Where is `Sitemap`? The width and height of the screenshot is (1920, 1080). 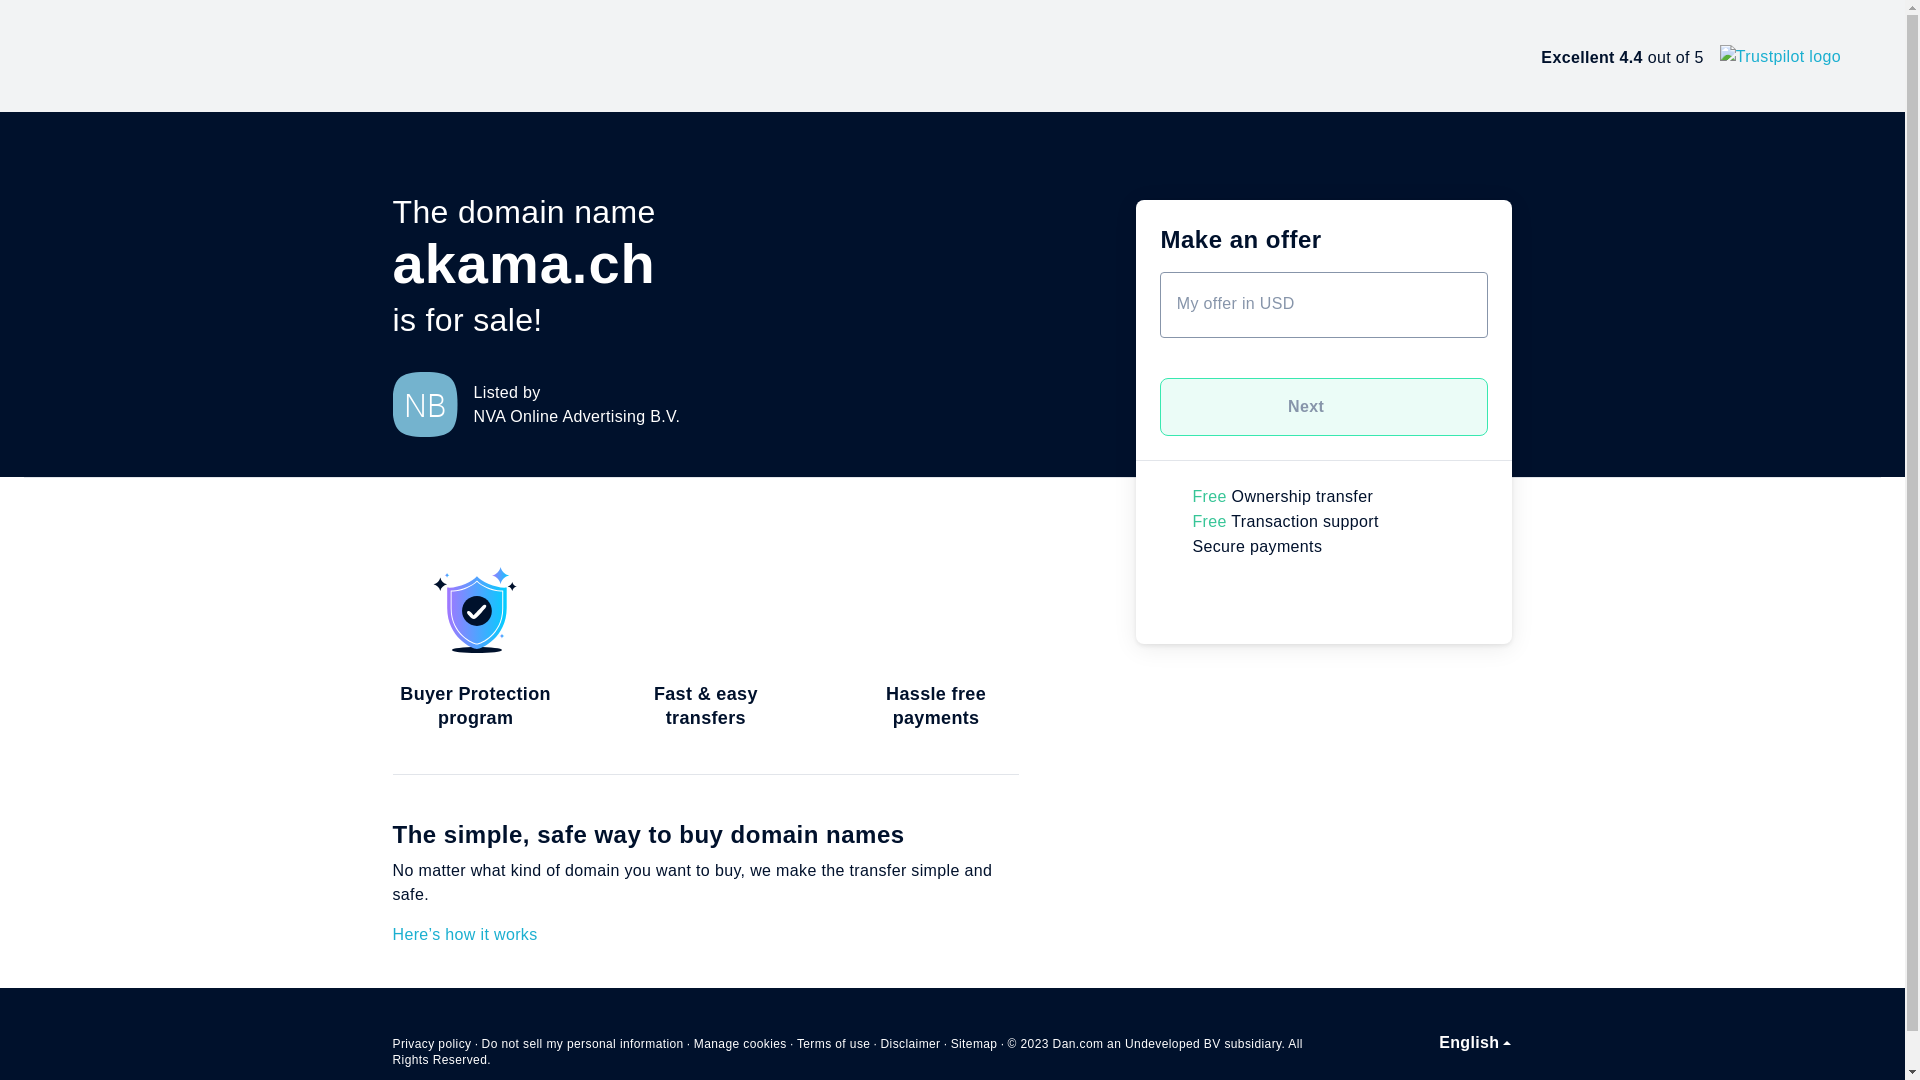
Sitemap is located at coordinates (974, 1044).